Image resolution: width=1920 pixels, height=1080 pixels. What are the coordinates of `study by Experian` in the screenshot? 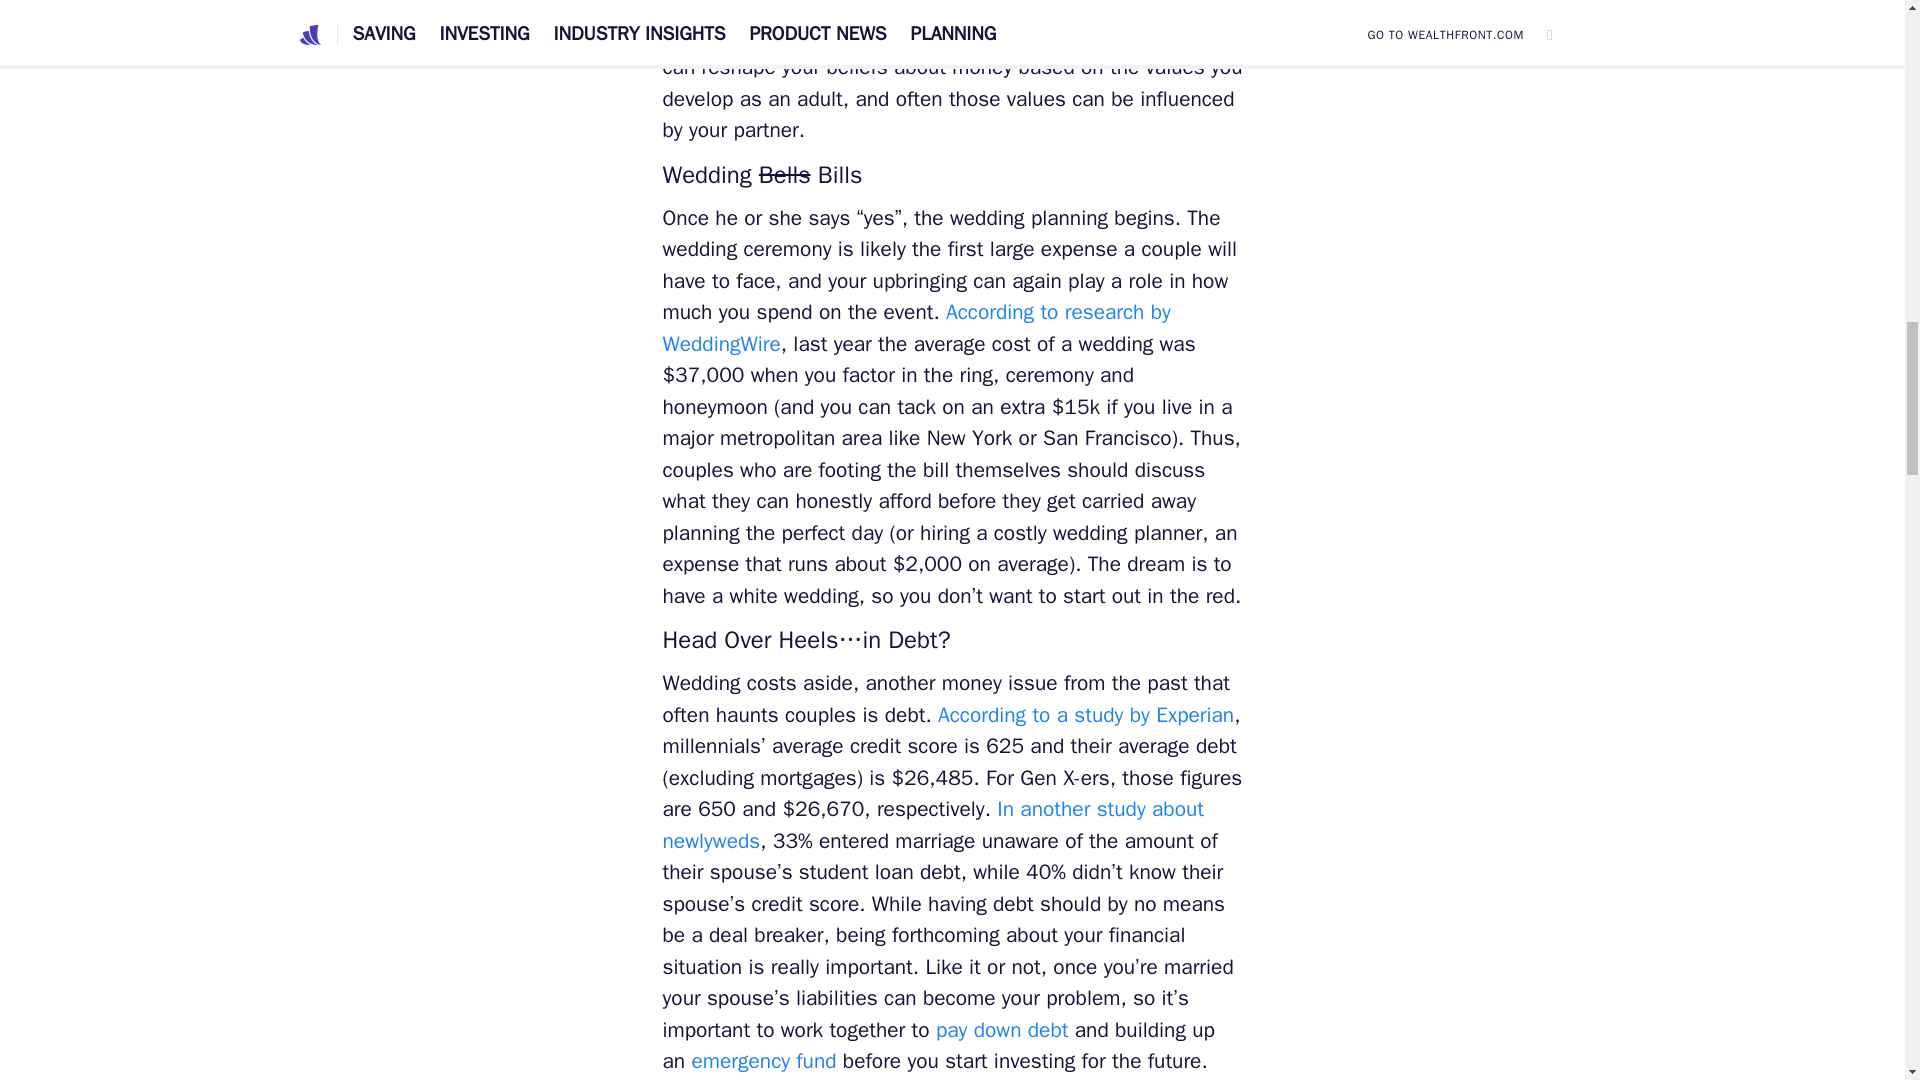 It's located at (1154, 714).